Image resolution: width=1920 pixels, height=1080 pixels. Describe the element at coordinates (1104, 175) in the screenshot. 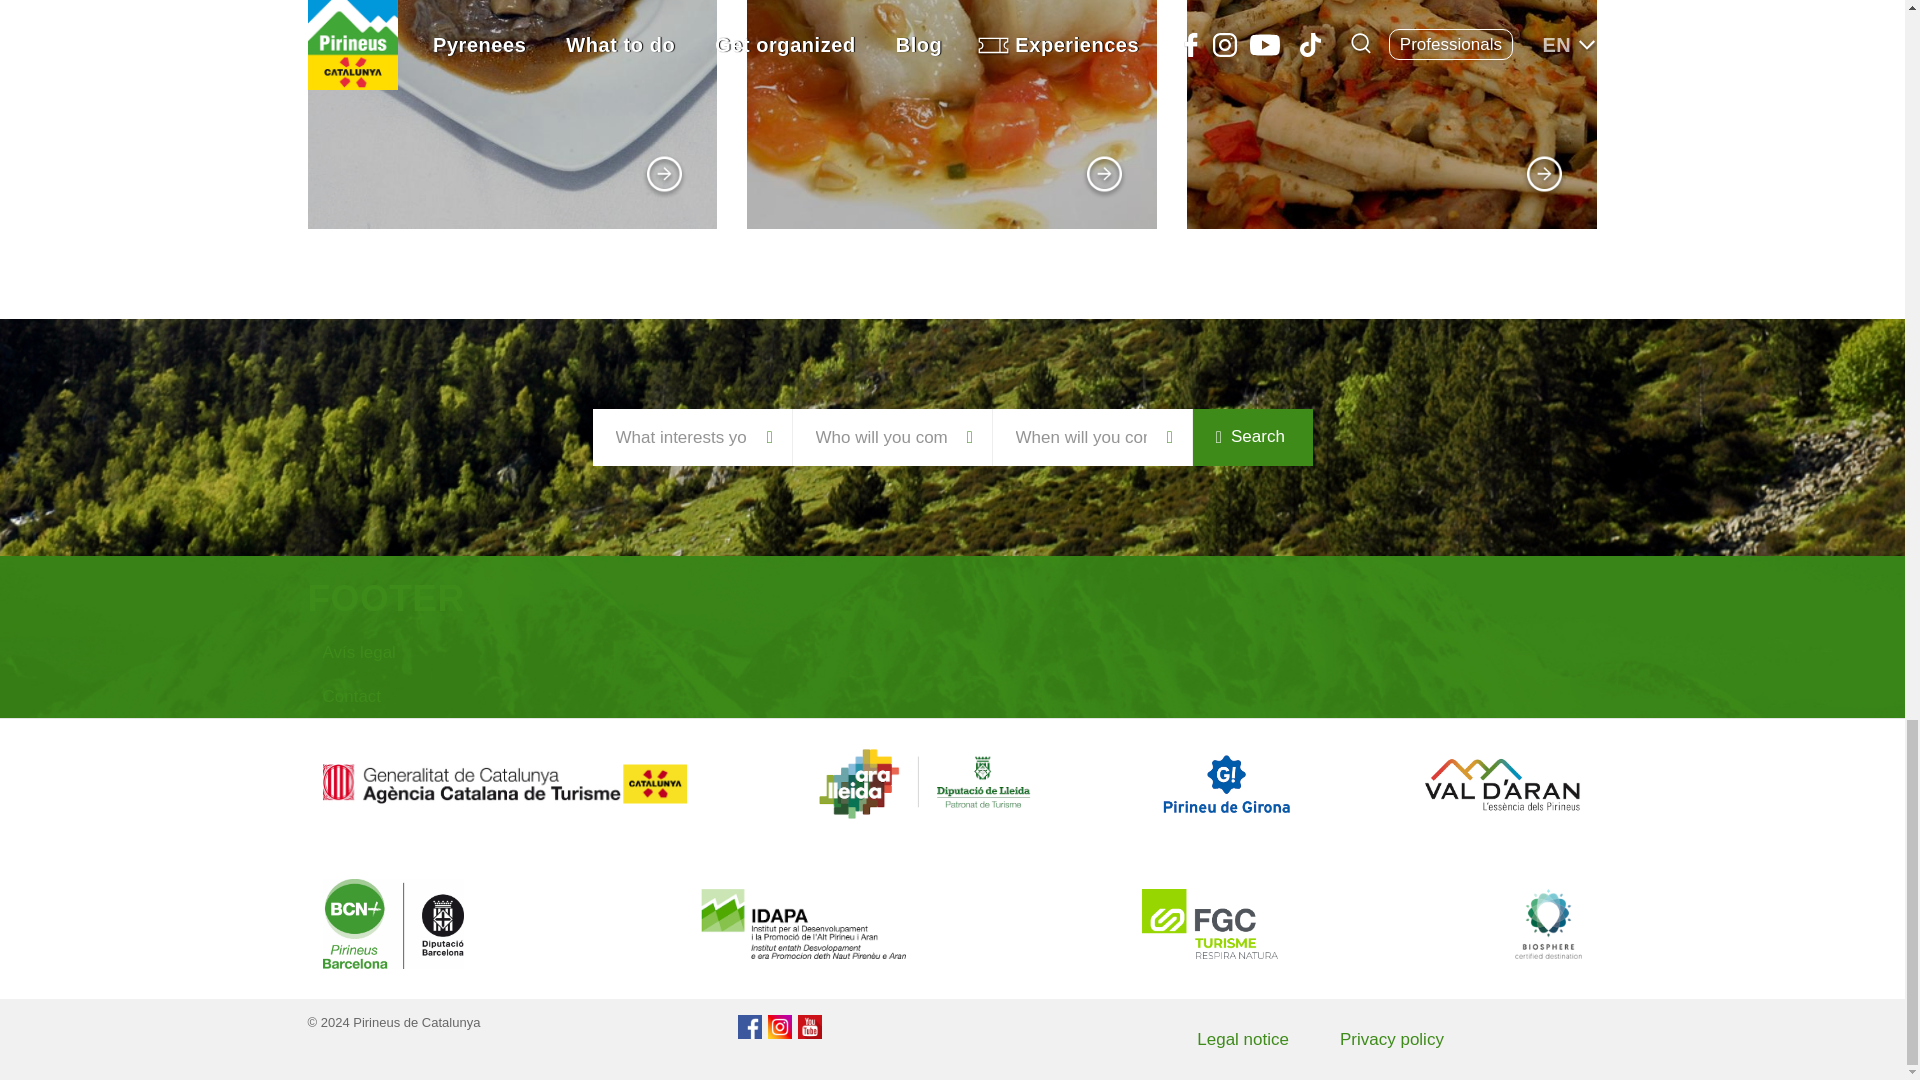

I see `More info` at that location.